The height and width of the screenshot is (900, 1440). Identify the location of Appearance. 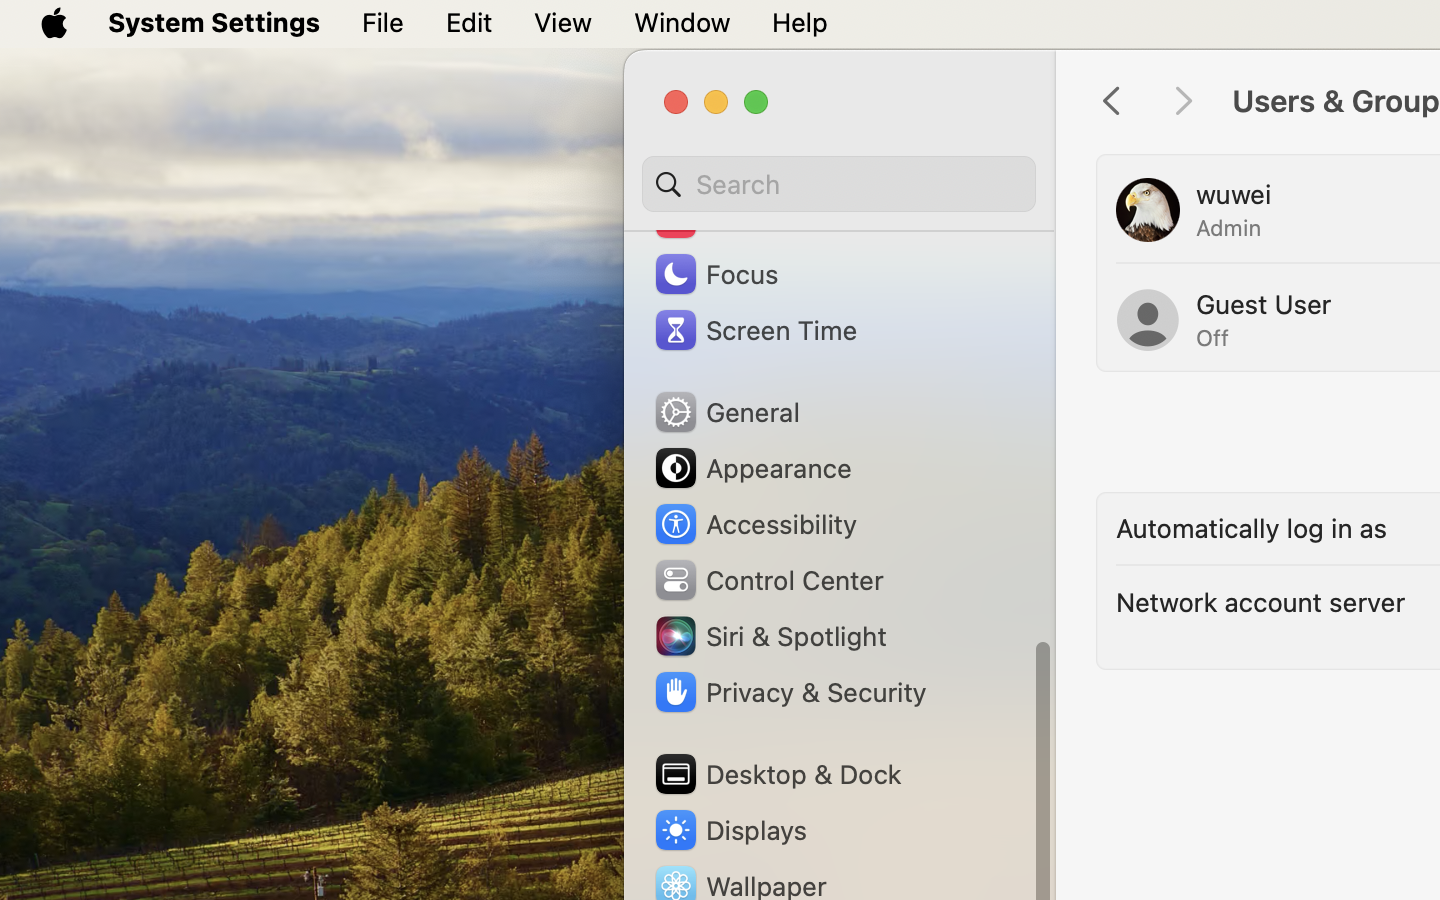
(752, 468).